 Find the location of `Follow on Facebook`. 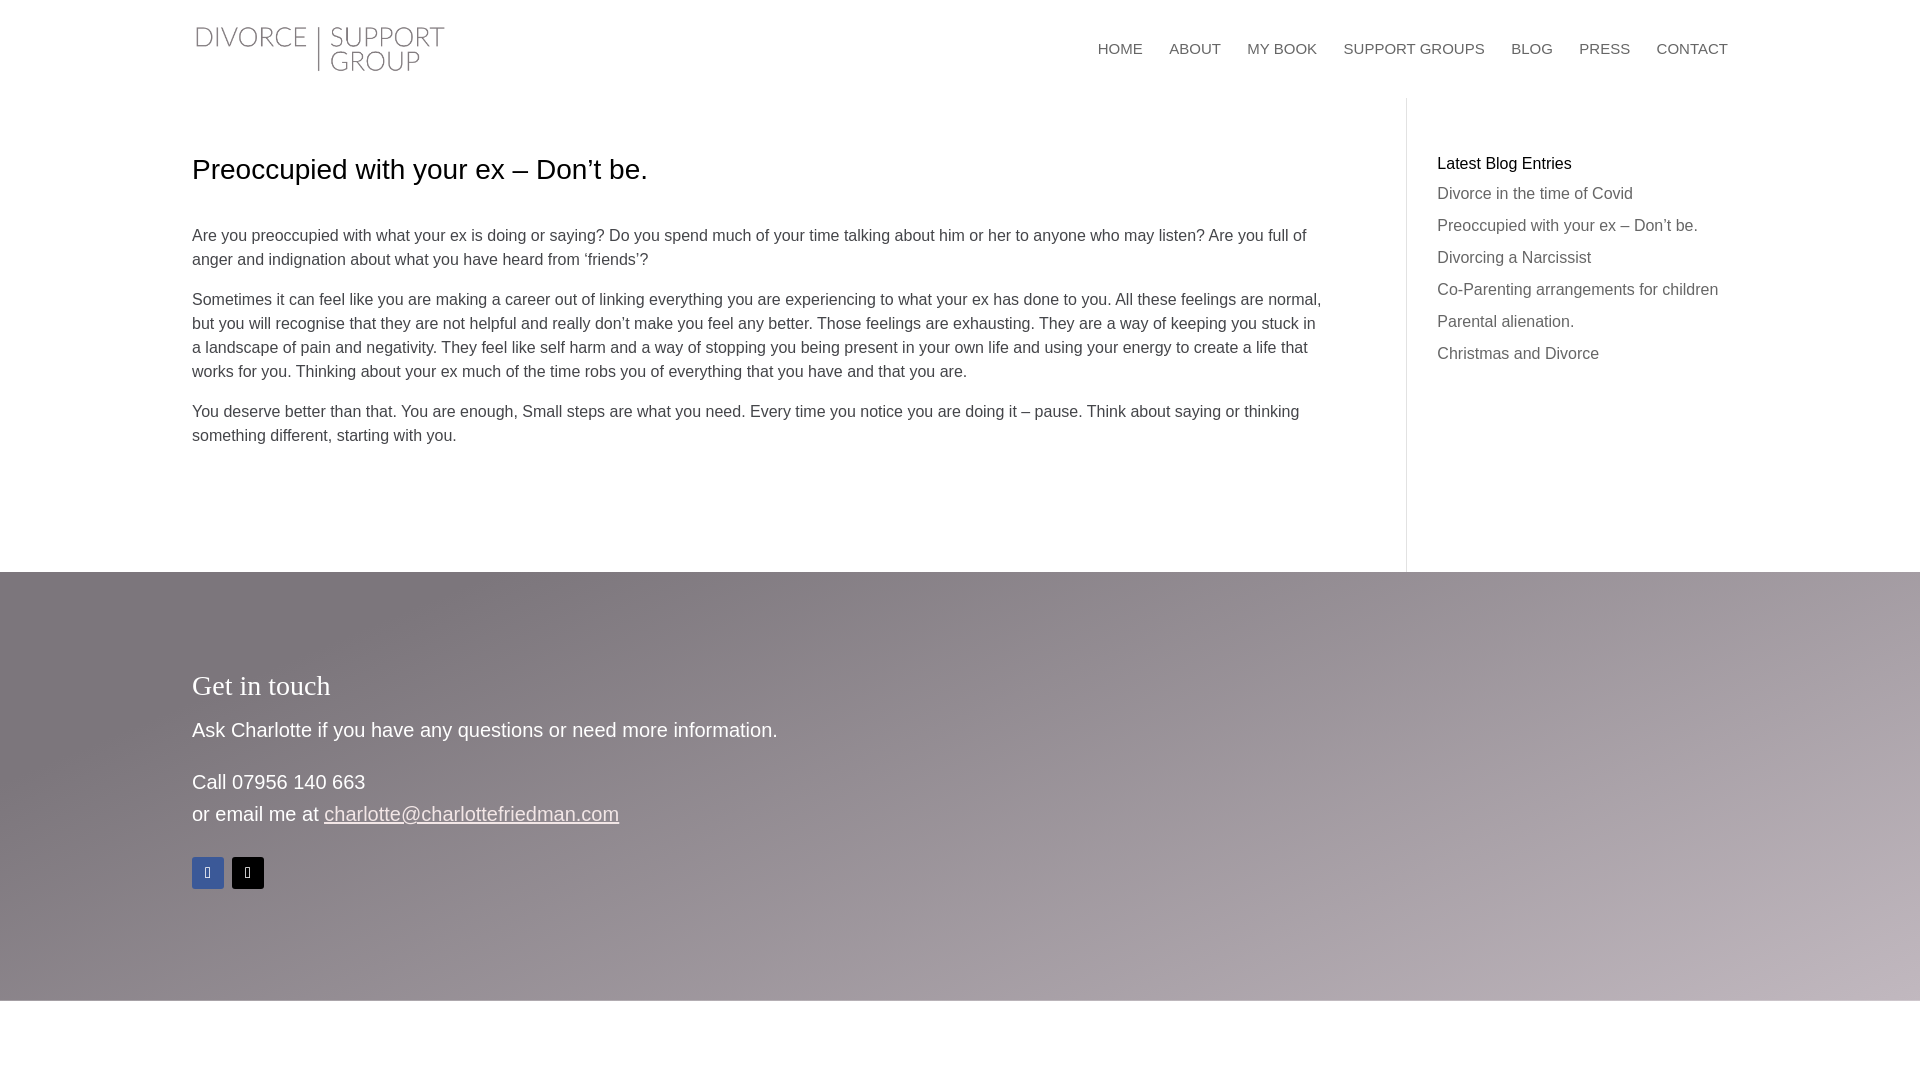

Follow on Facebook is located at coordinates (208, 872).